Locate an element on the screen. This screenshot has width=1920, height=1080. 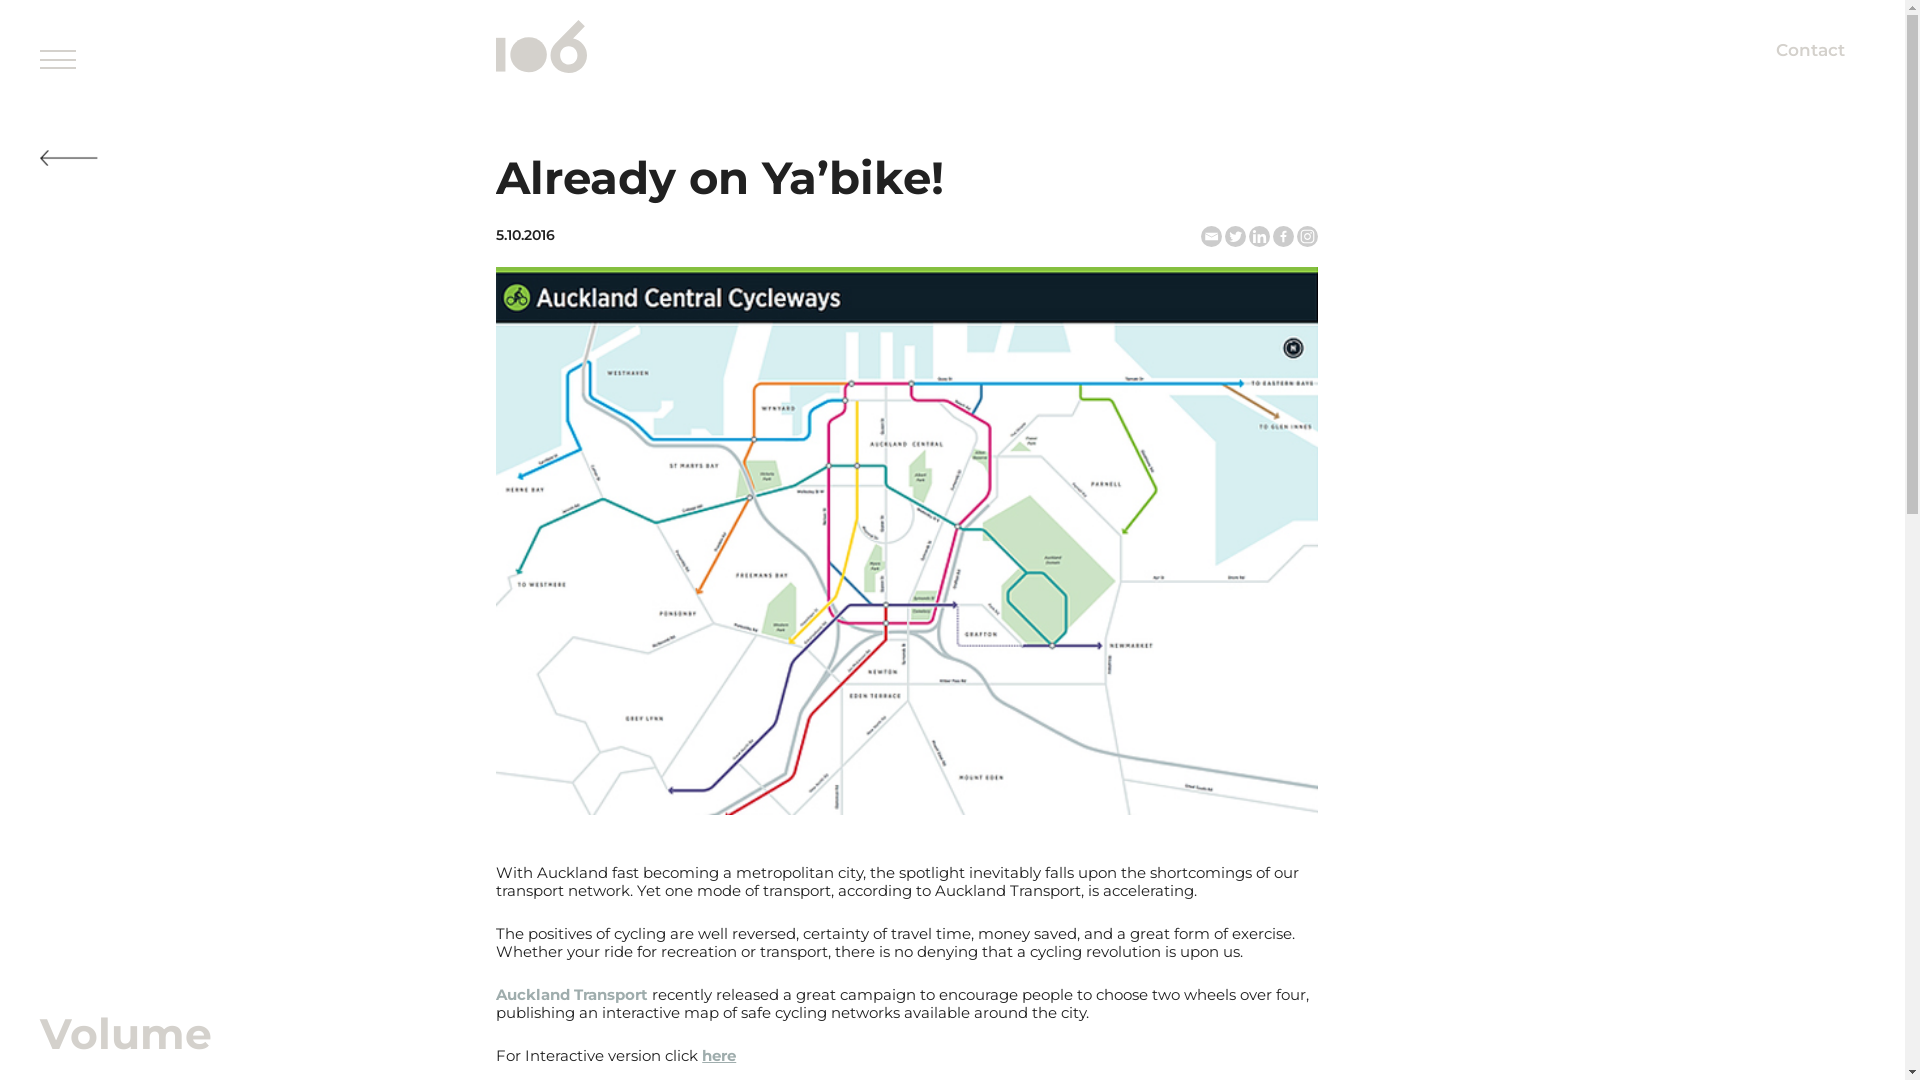
Subscribe is located at coordinates (1820, 70).